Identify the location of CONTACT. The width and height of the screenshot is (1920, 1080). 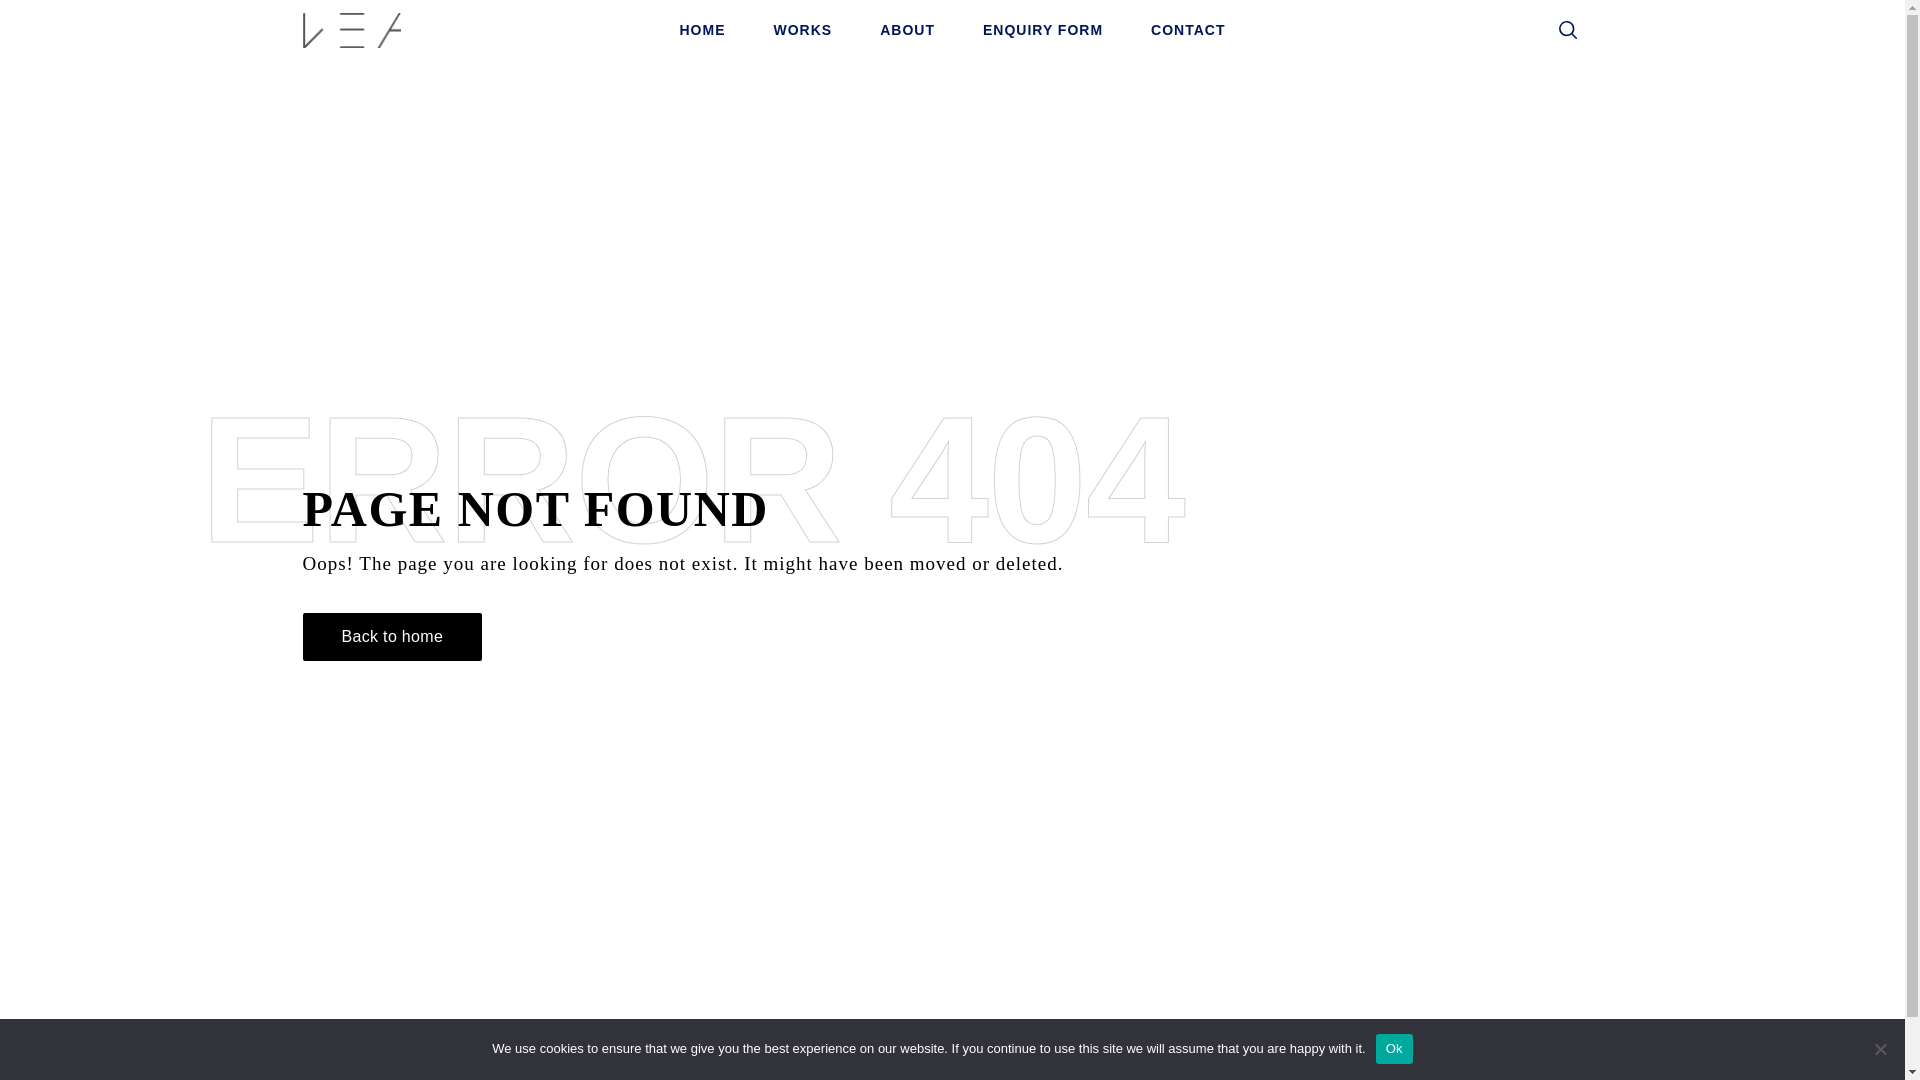
(1188, 30).